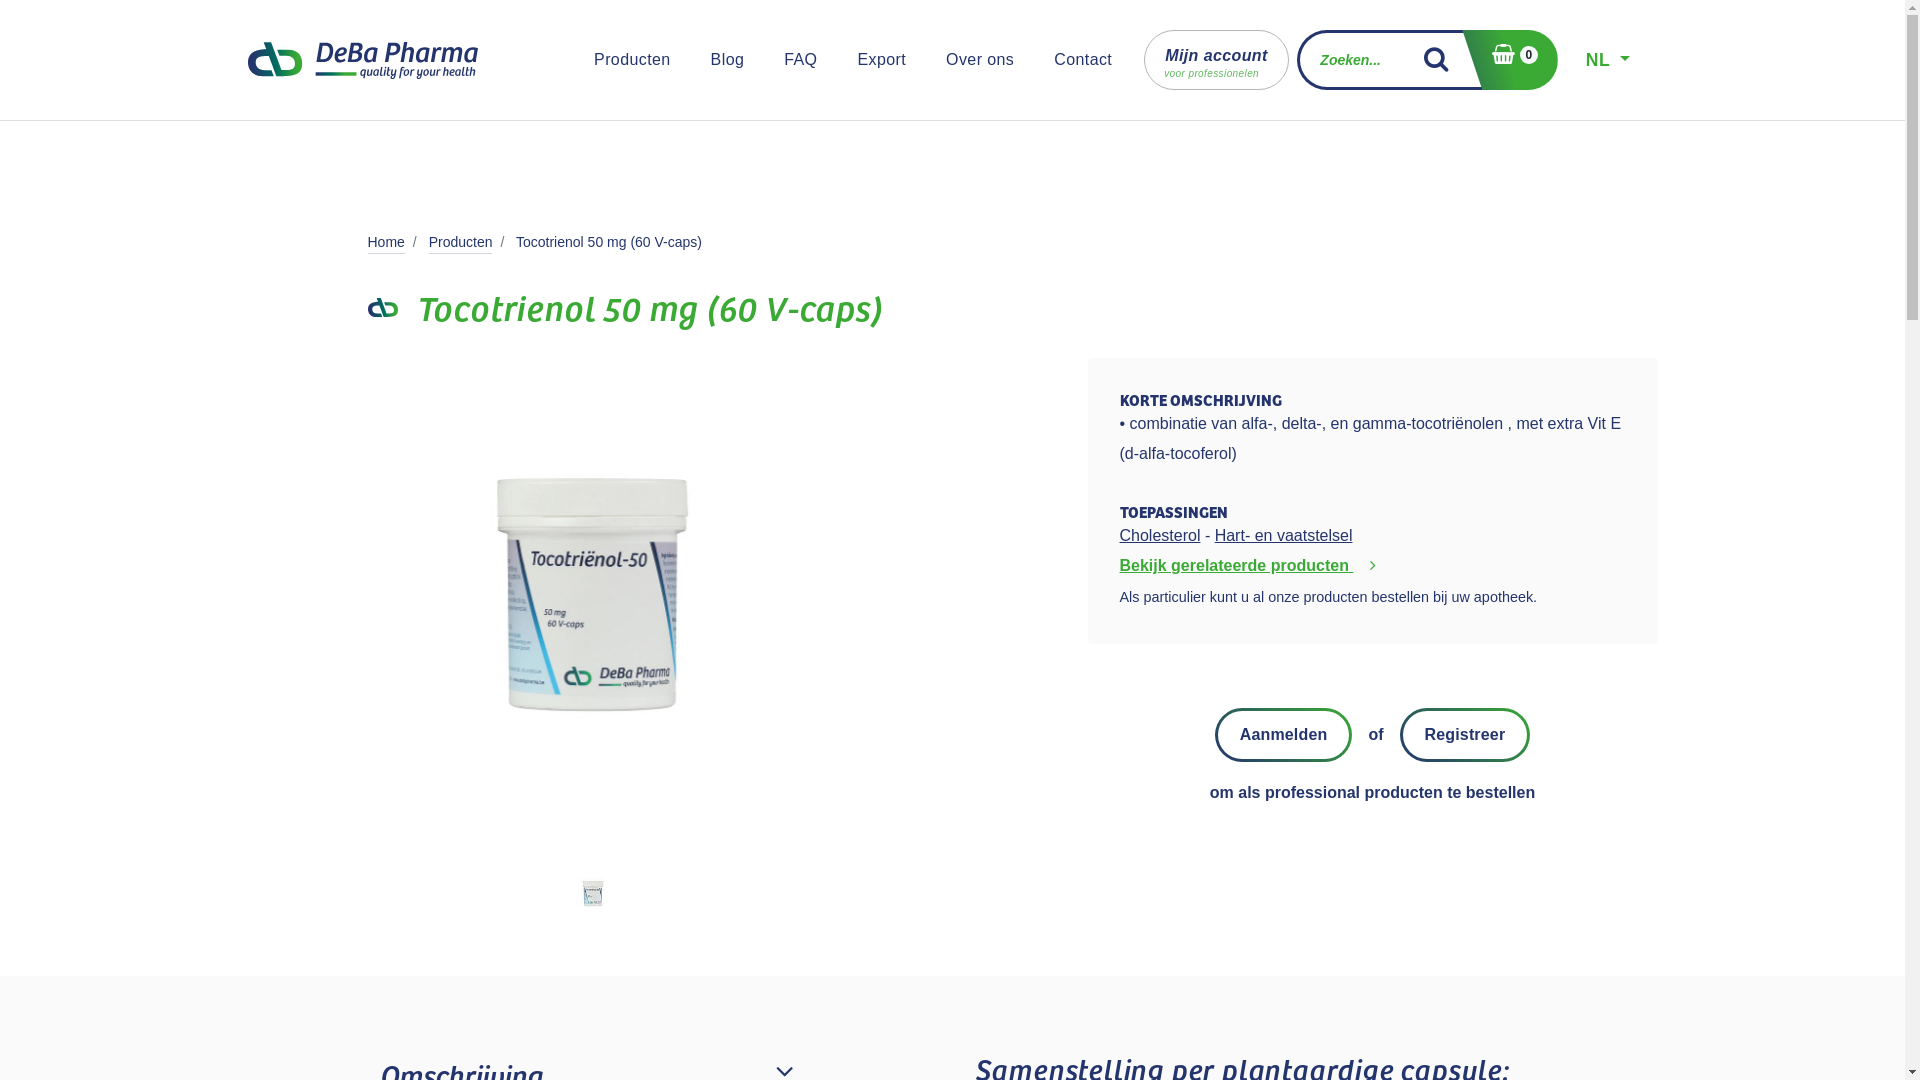  I want to click on Zoek, so click(1444, 60).